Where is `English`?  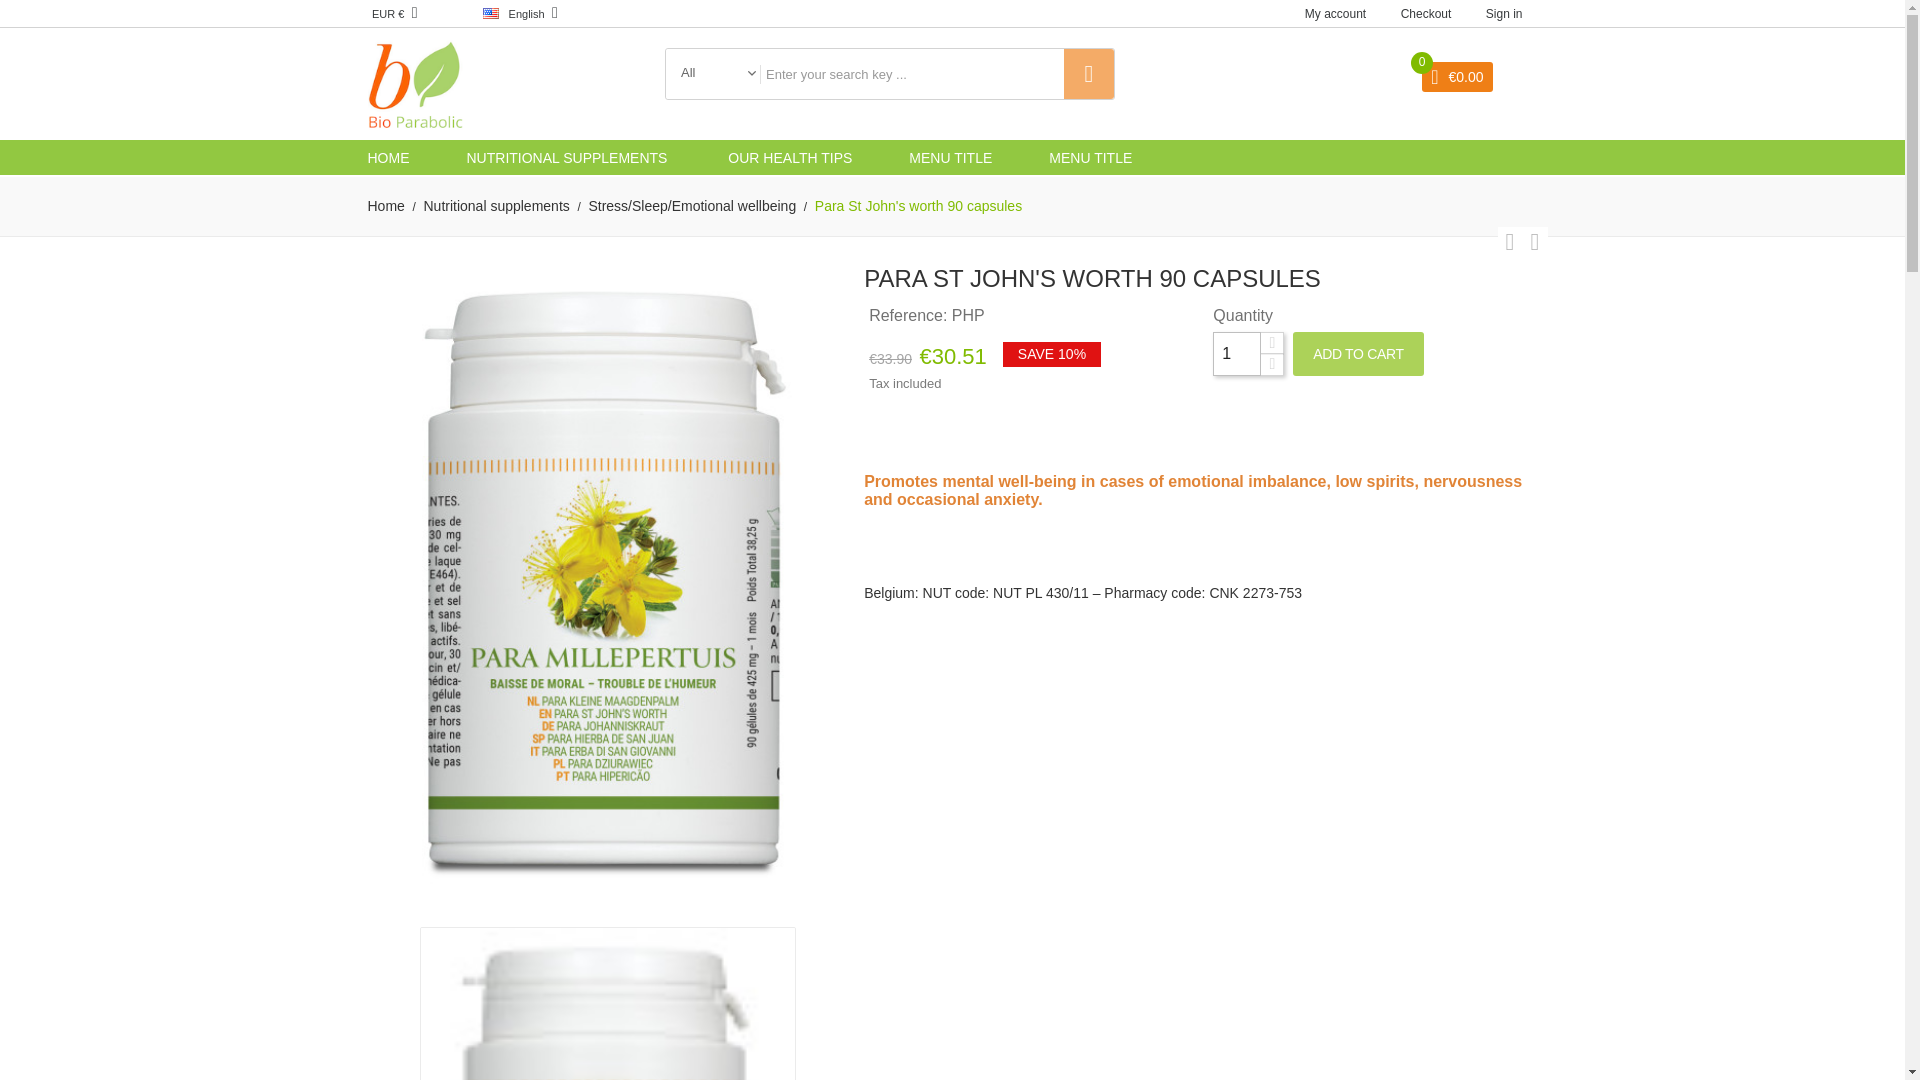
English is located at coordinates (506, 13).